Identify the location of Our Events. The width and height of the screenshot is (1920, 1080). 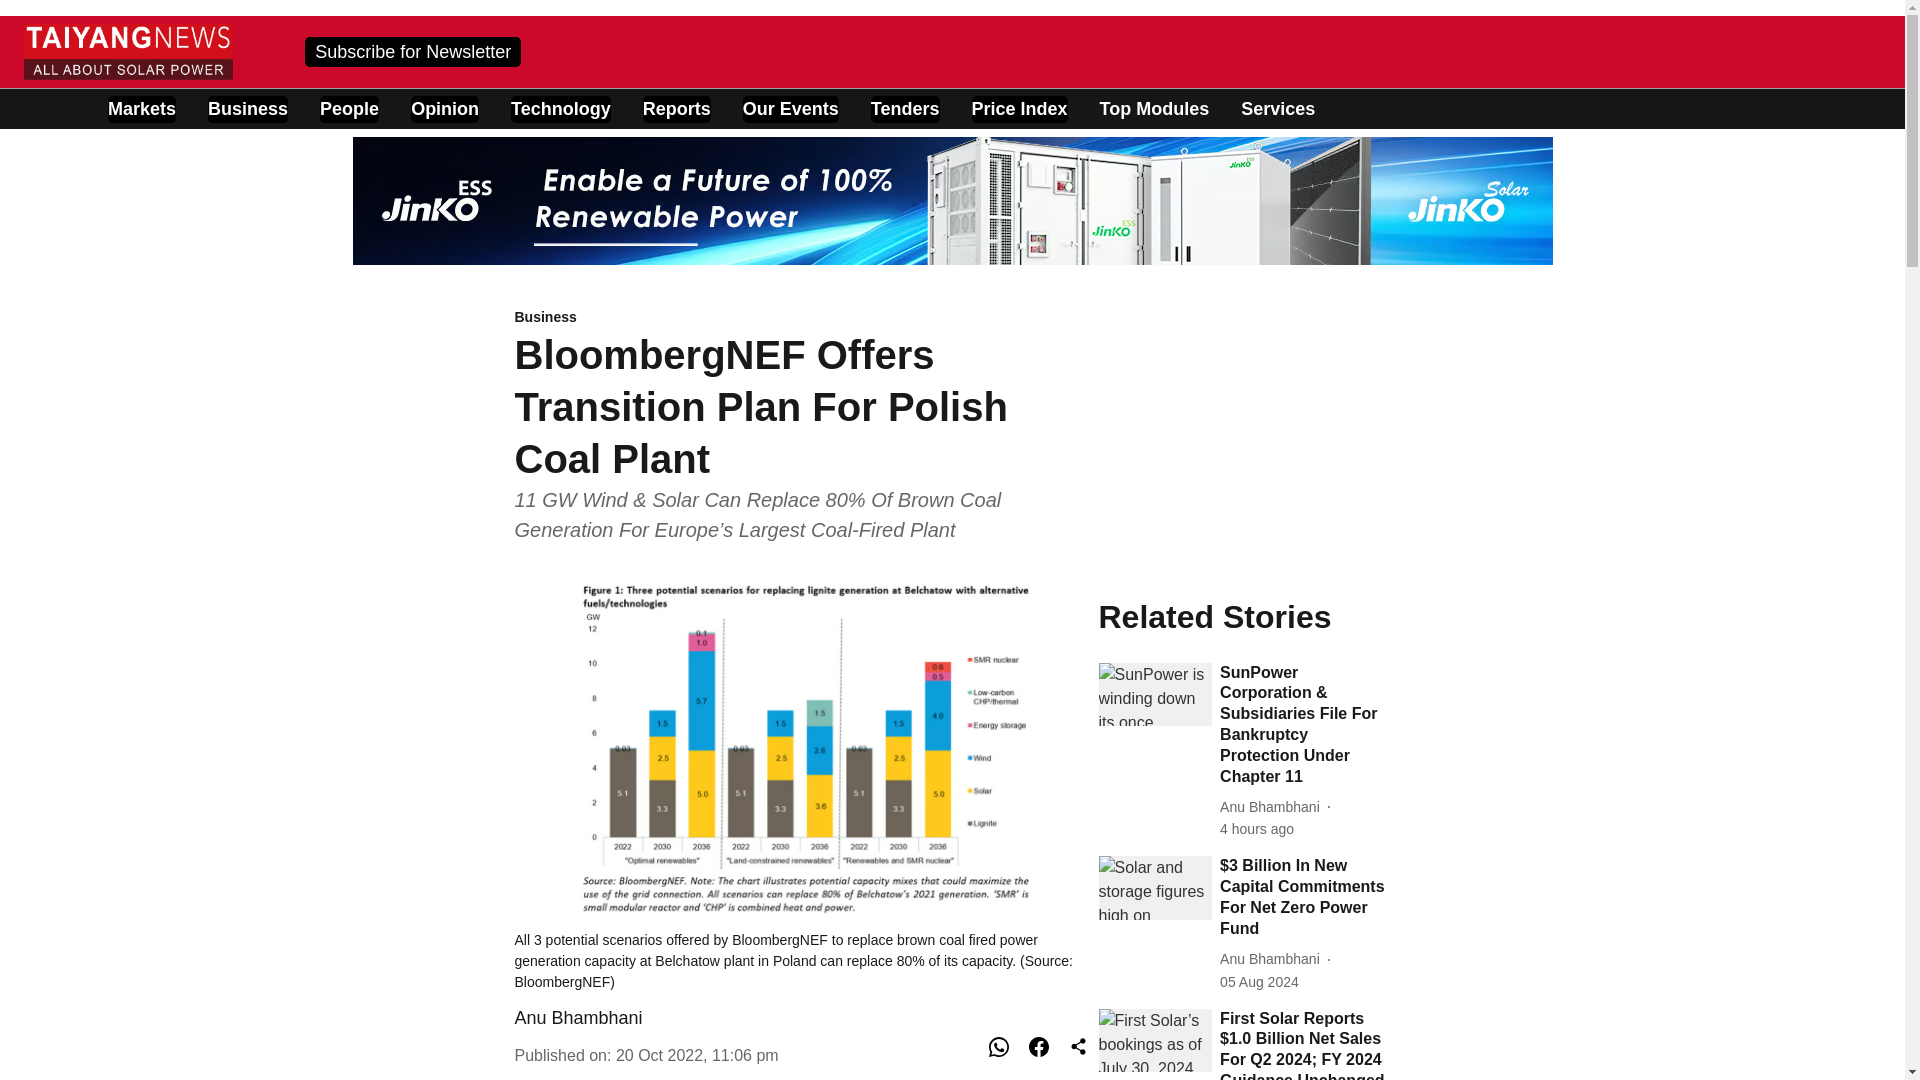
(791, 110).